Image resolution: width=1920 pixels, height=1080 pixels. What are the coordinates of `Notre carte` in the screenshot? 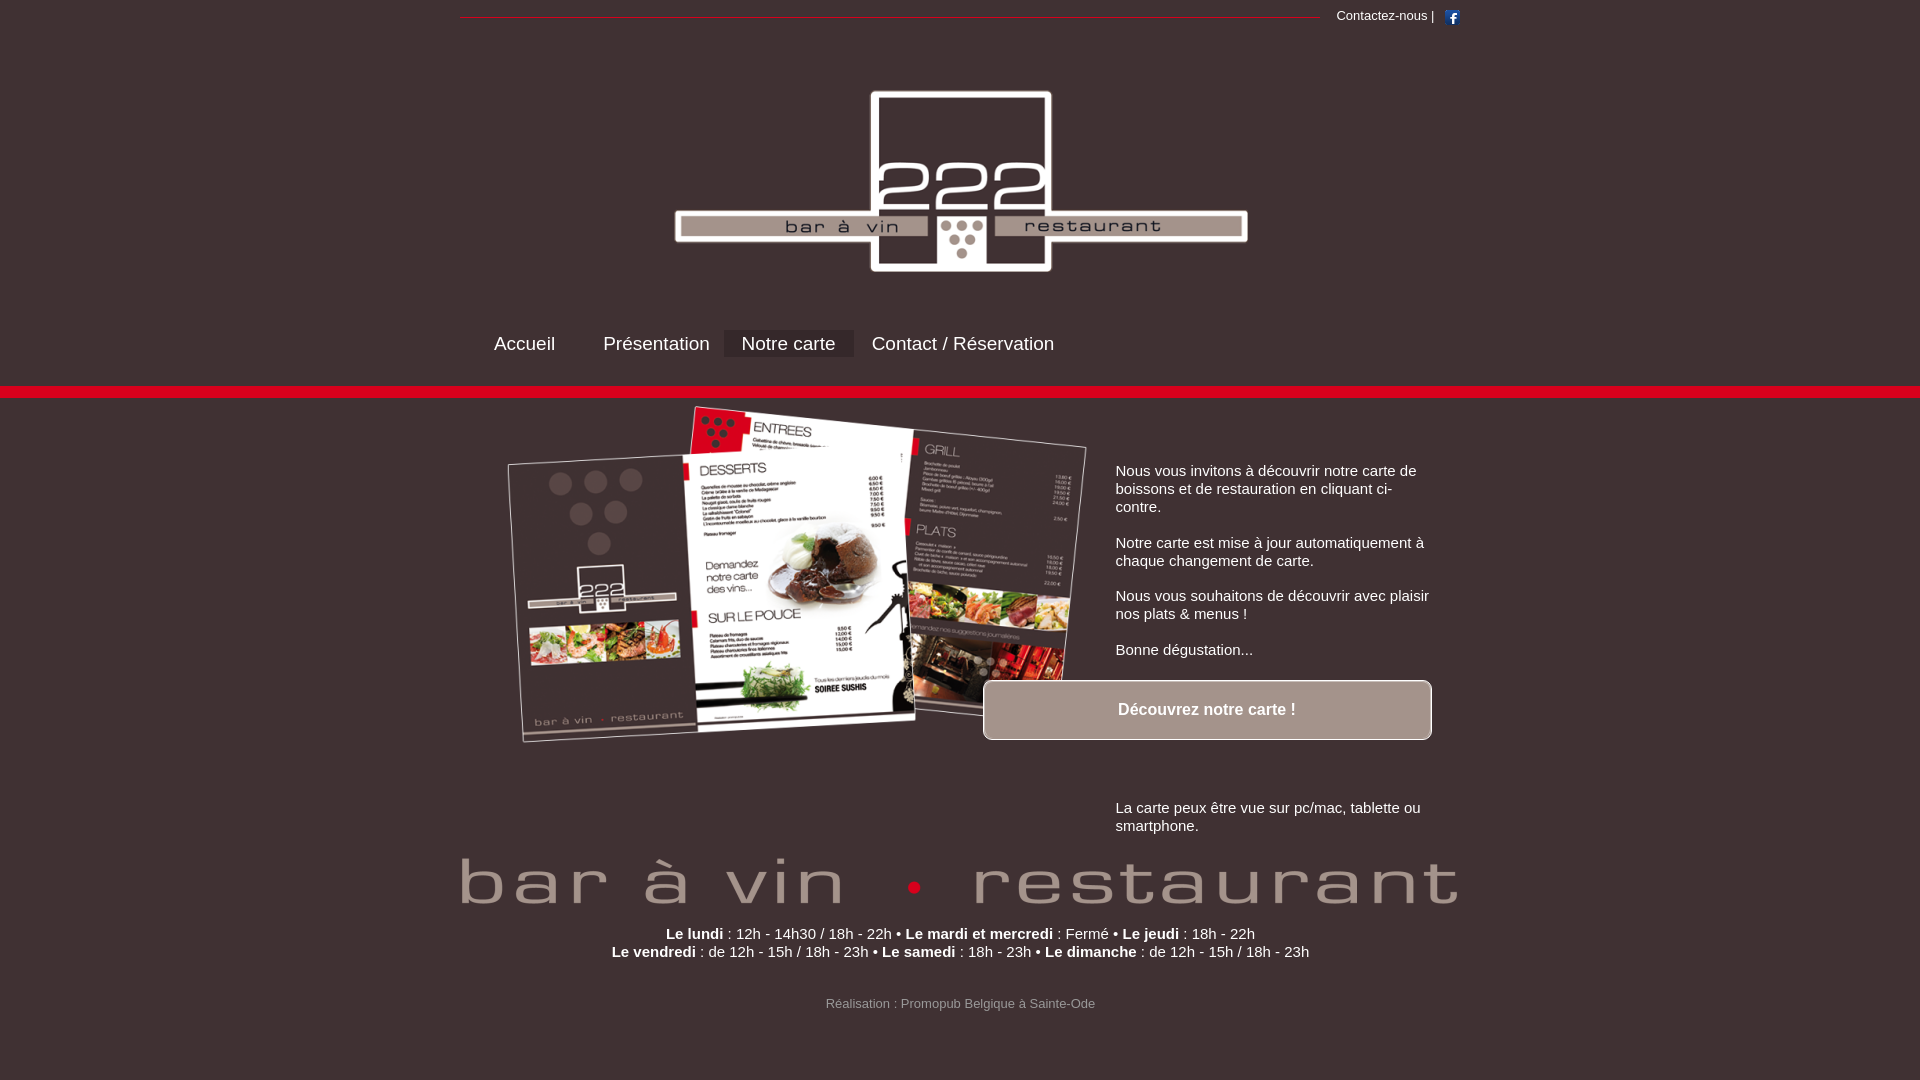 It's located at (789, 342).